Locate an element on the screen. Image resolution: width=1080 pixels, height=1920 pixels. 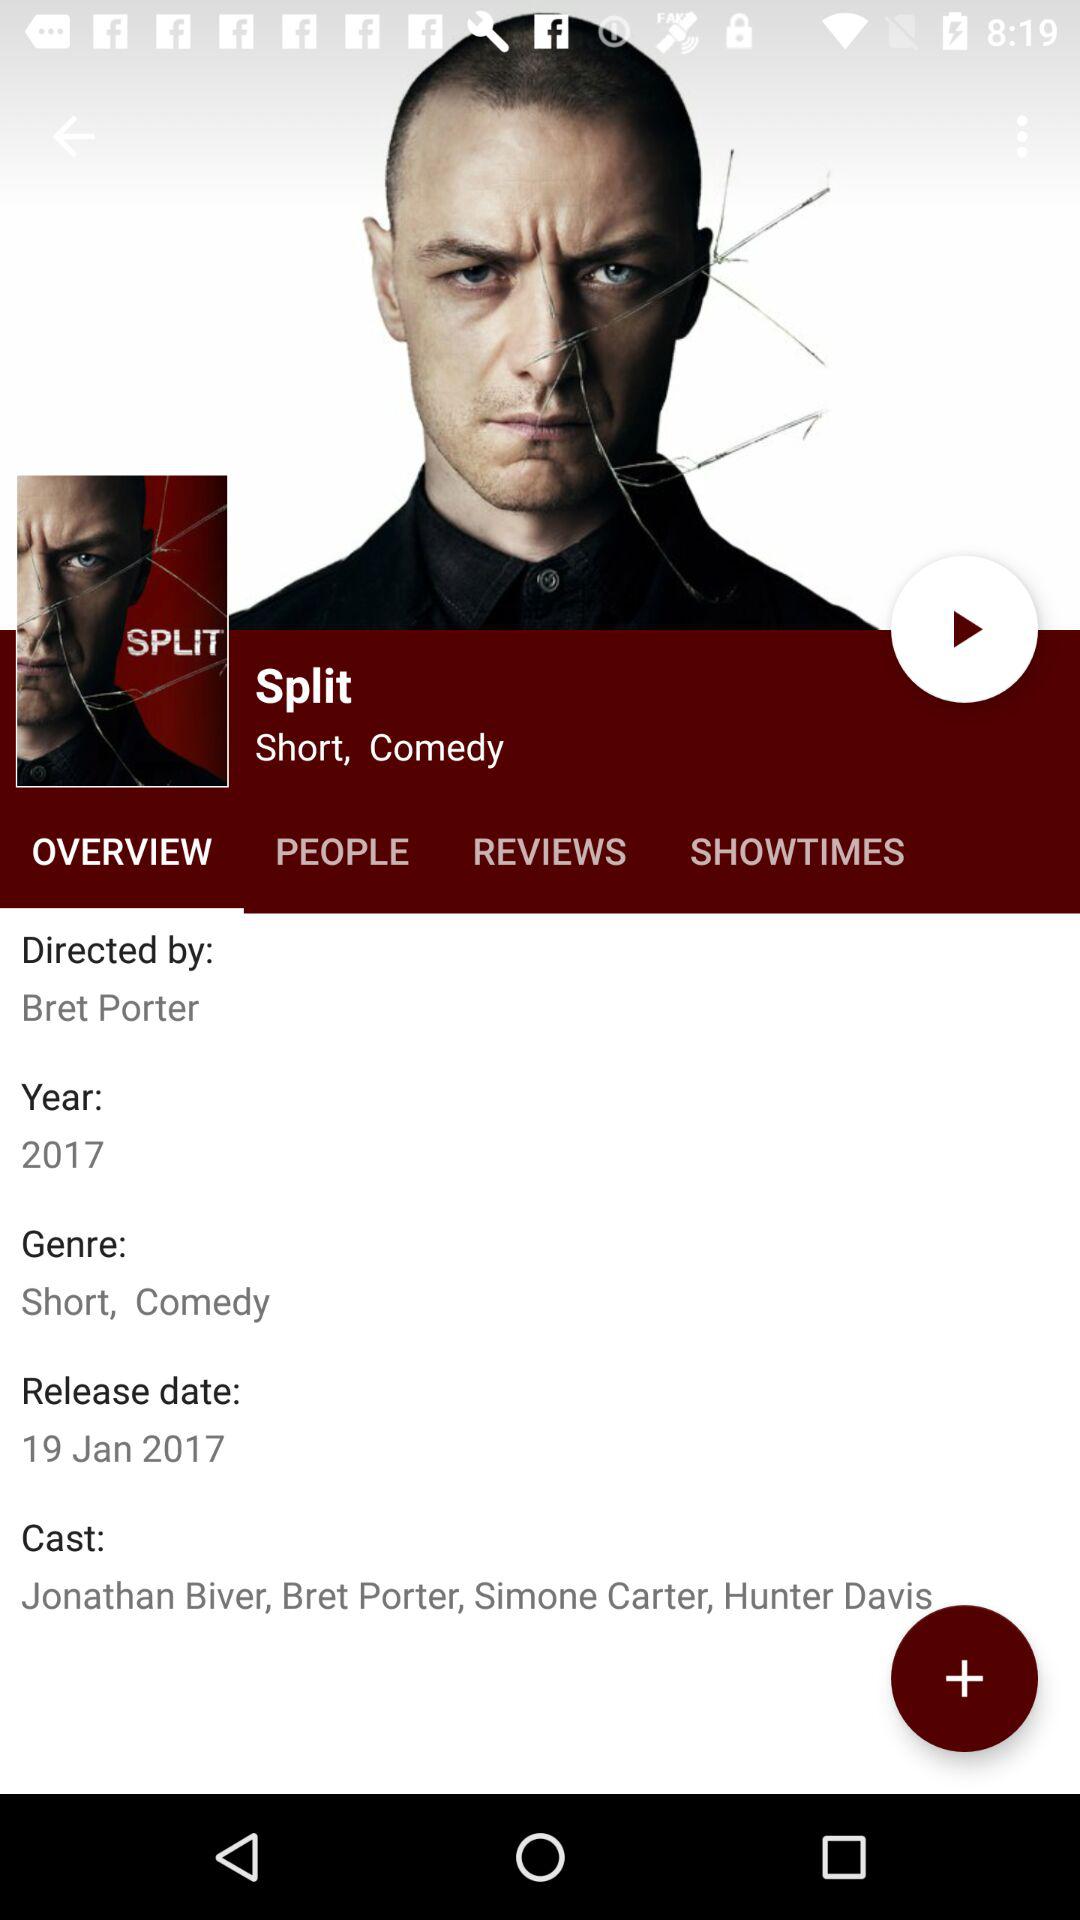
open image is located at coordinates (122, 630).